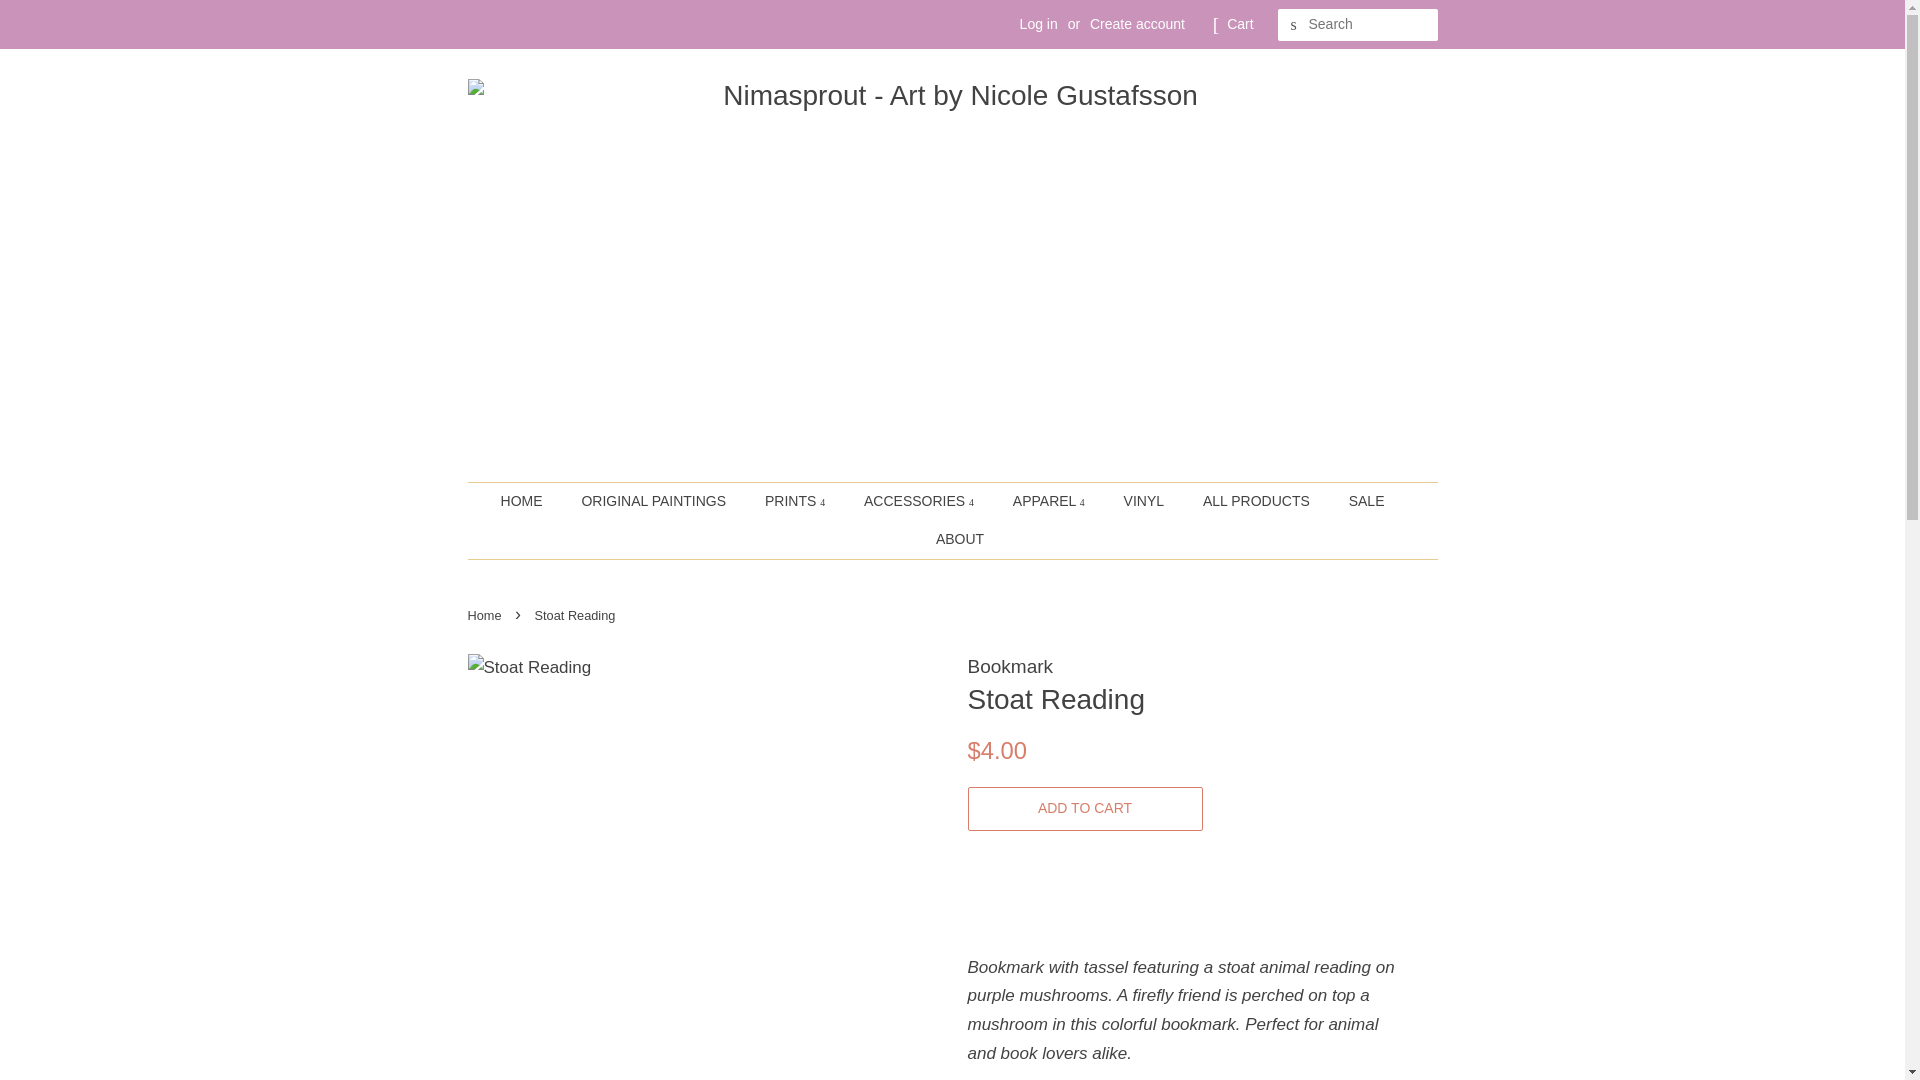  What do you see at coordinates (656, 501) in the screenshot?
I see `ORIGINAL PAINTINGS` at bounding box center [656, 501].